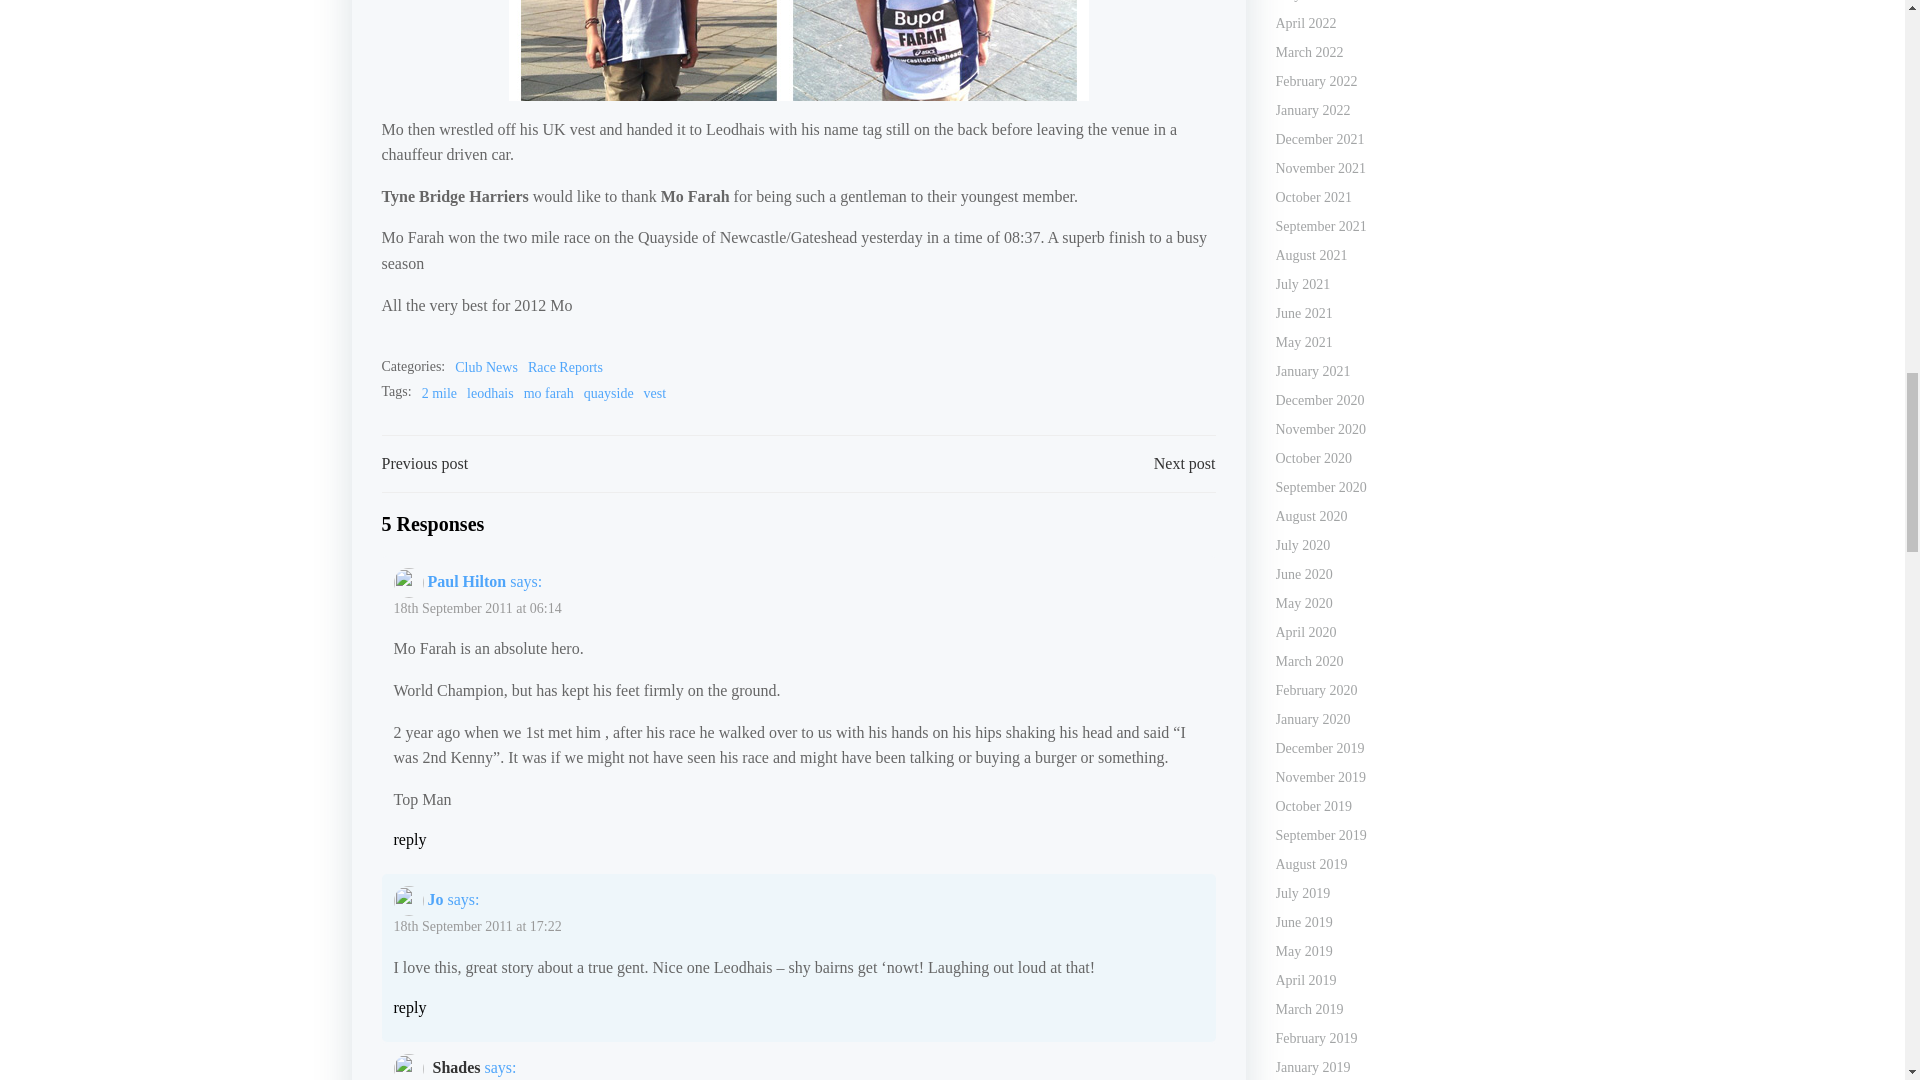  What do you see at coordinates (486, 368) in the screenshot?
I see `Club News` at bounding box center [486, 368].